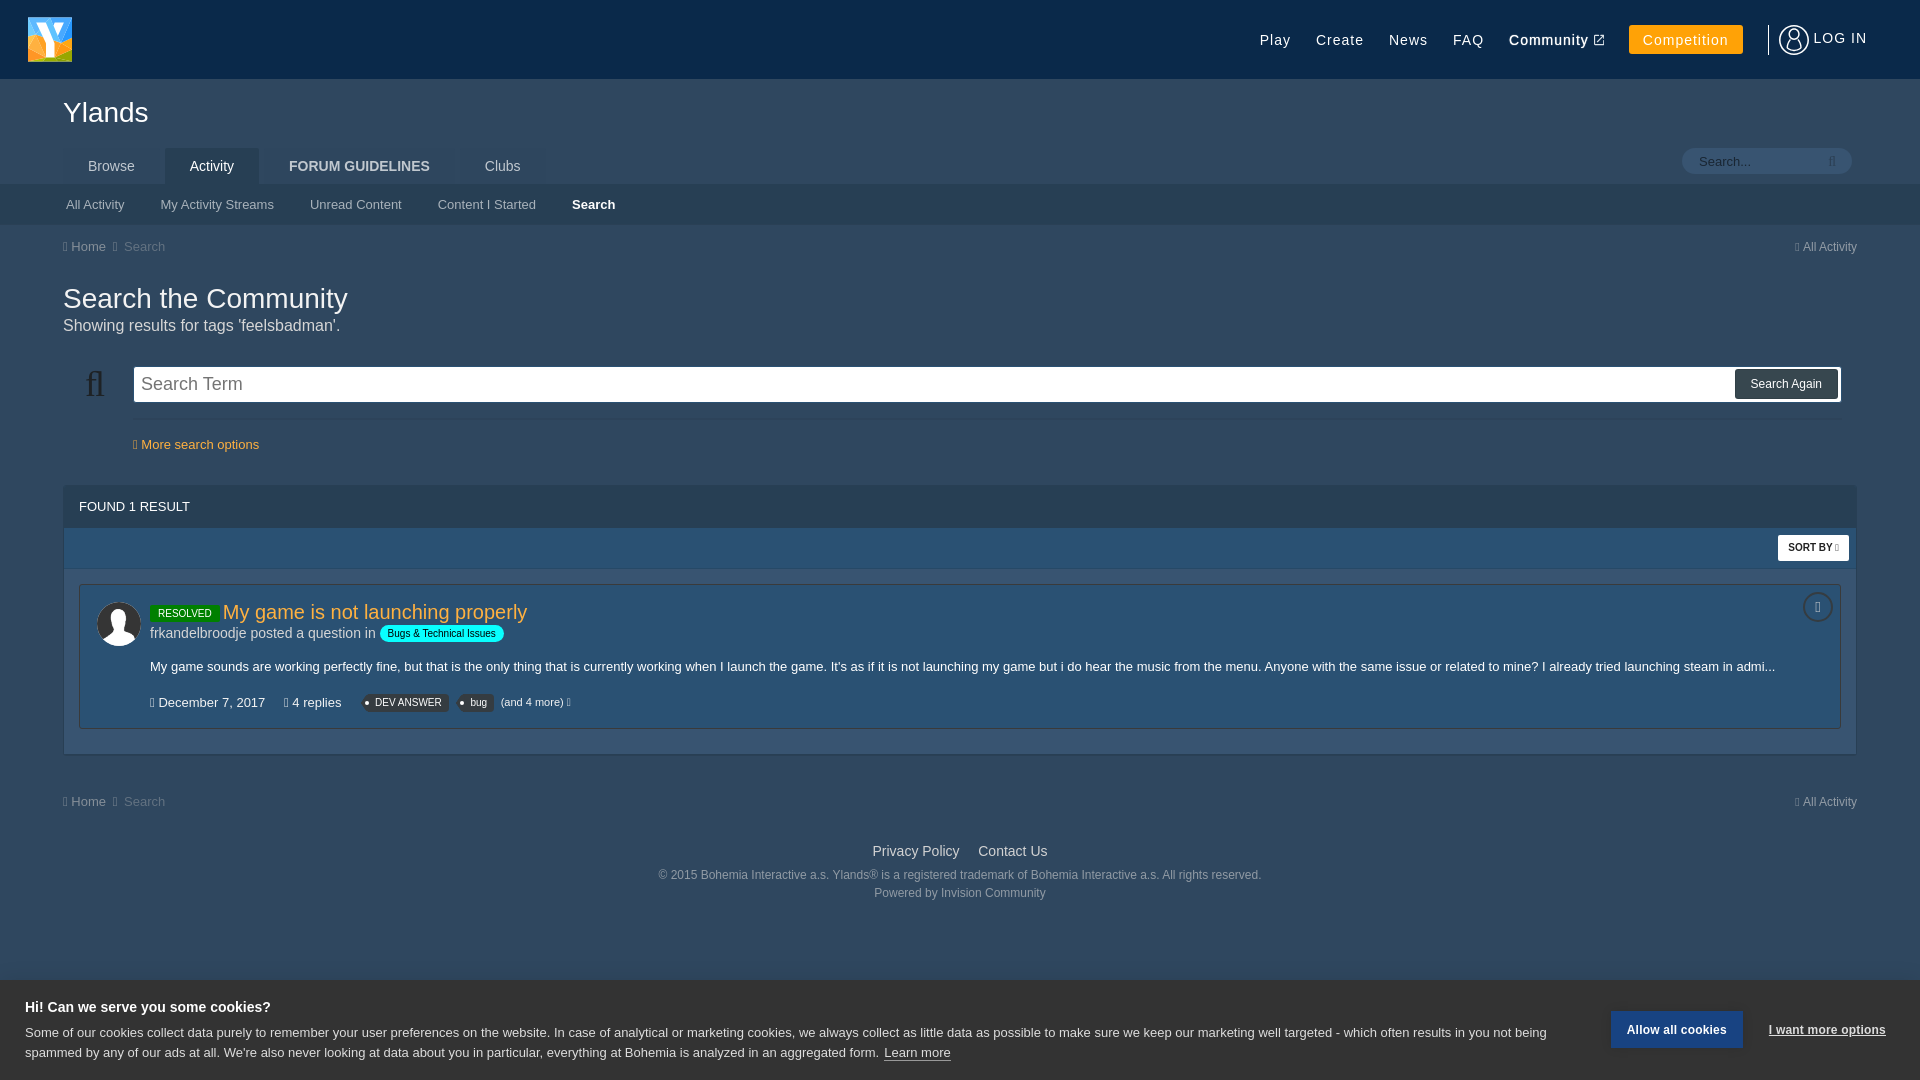 The height and width of the screenshot is (1080, 1920). I want to click on Find other content tagged with 'DEV ANSWER', so click(408, 702).